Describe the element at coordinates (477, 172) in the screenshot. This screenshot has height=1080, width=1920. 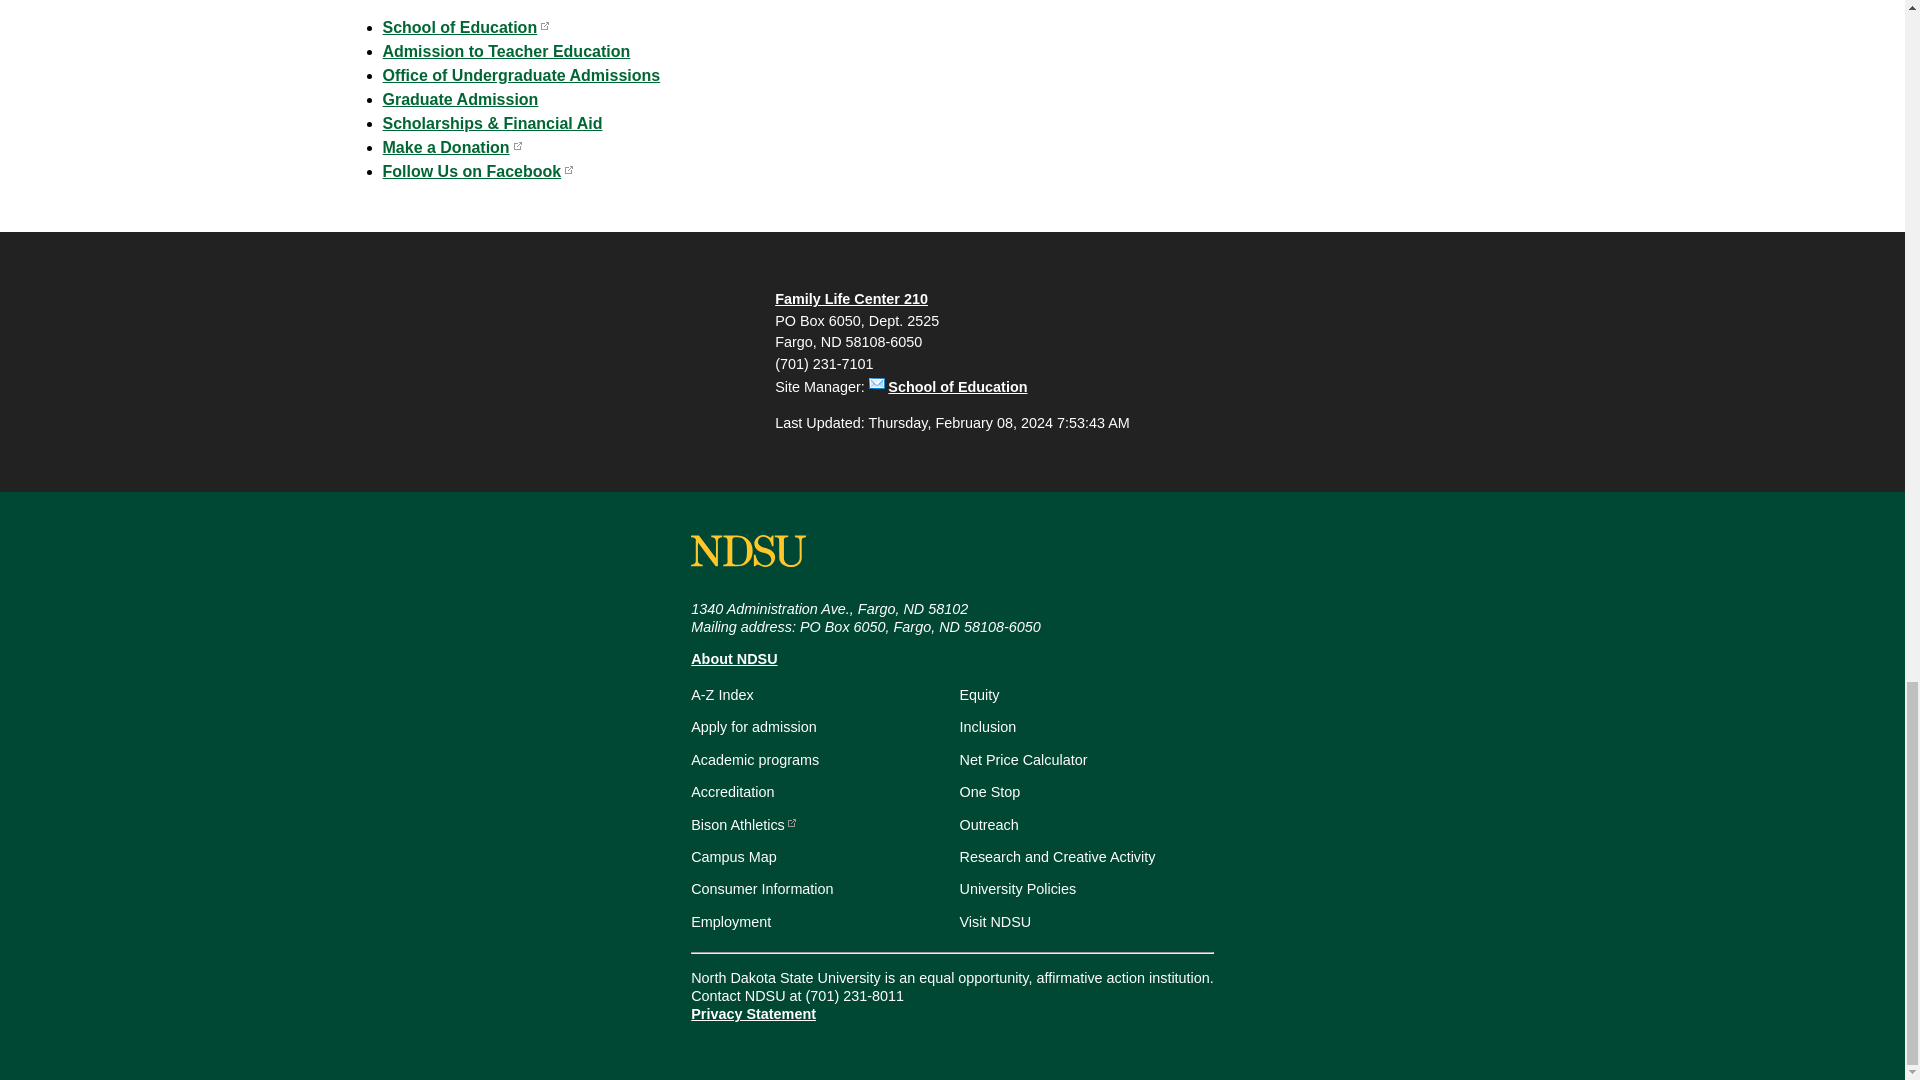
I see `Follow Us on Facebook` at that location.